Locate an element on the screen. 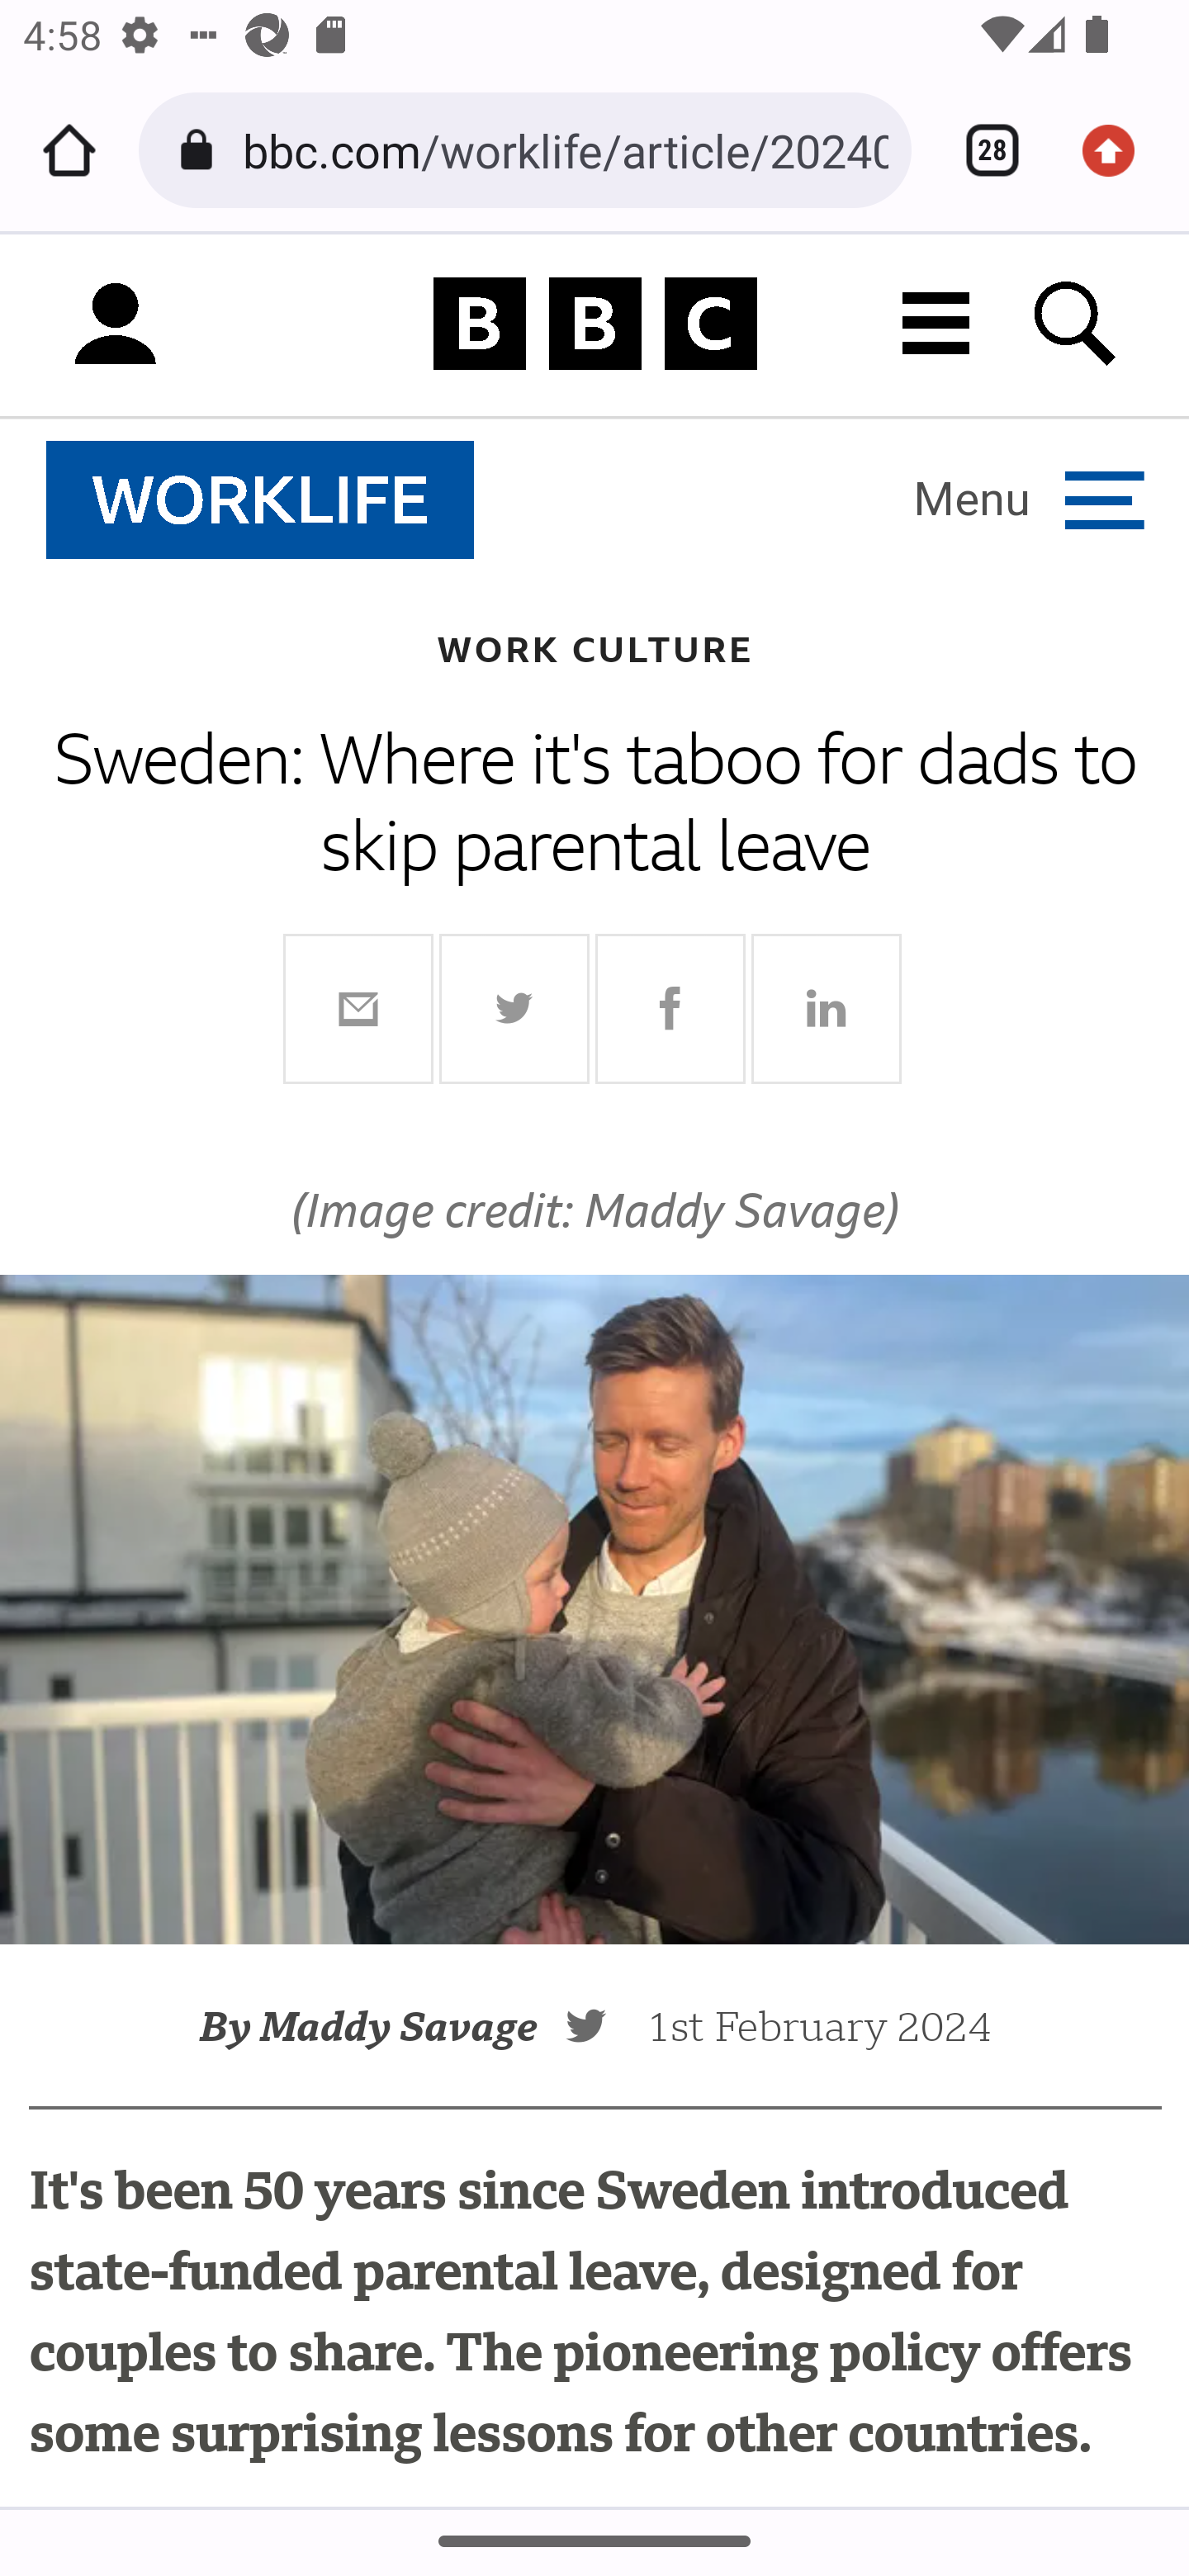  Open more navigation is located at coordinates (1030, 499).